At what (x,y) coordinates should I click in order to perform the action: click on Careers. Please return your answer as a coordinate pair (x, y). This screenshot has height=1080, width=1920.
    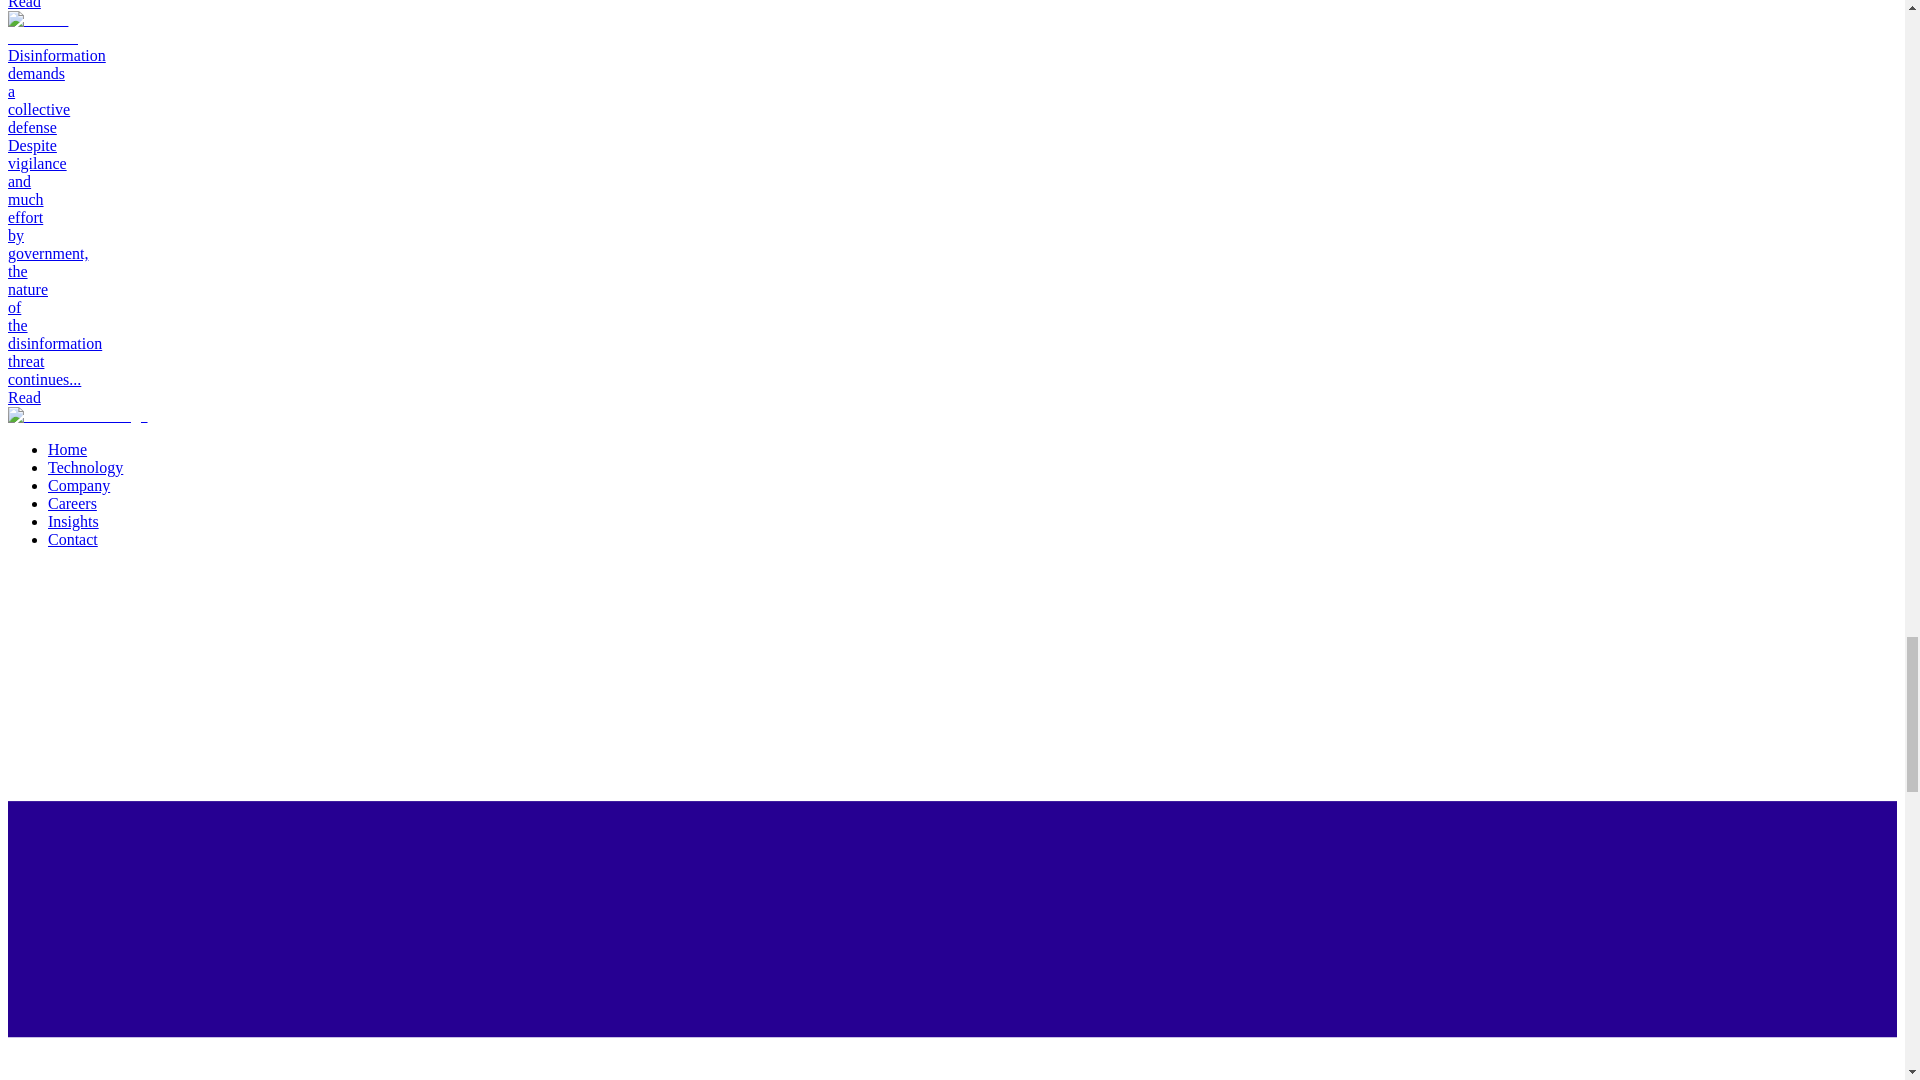
    Looking at the image, I should click on (72, 502).